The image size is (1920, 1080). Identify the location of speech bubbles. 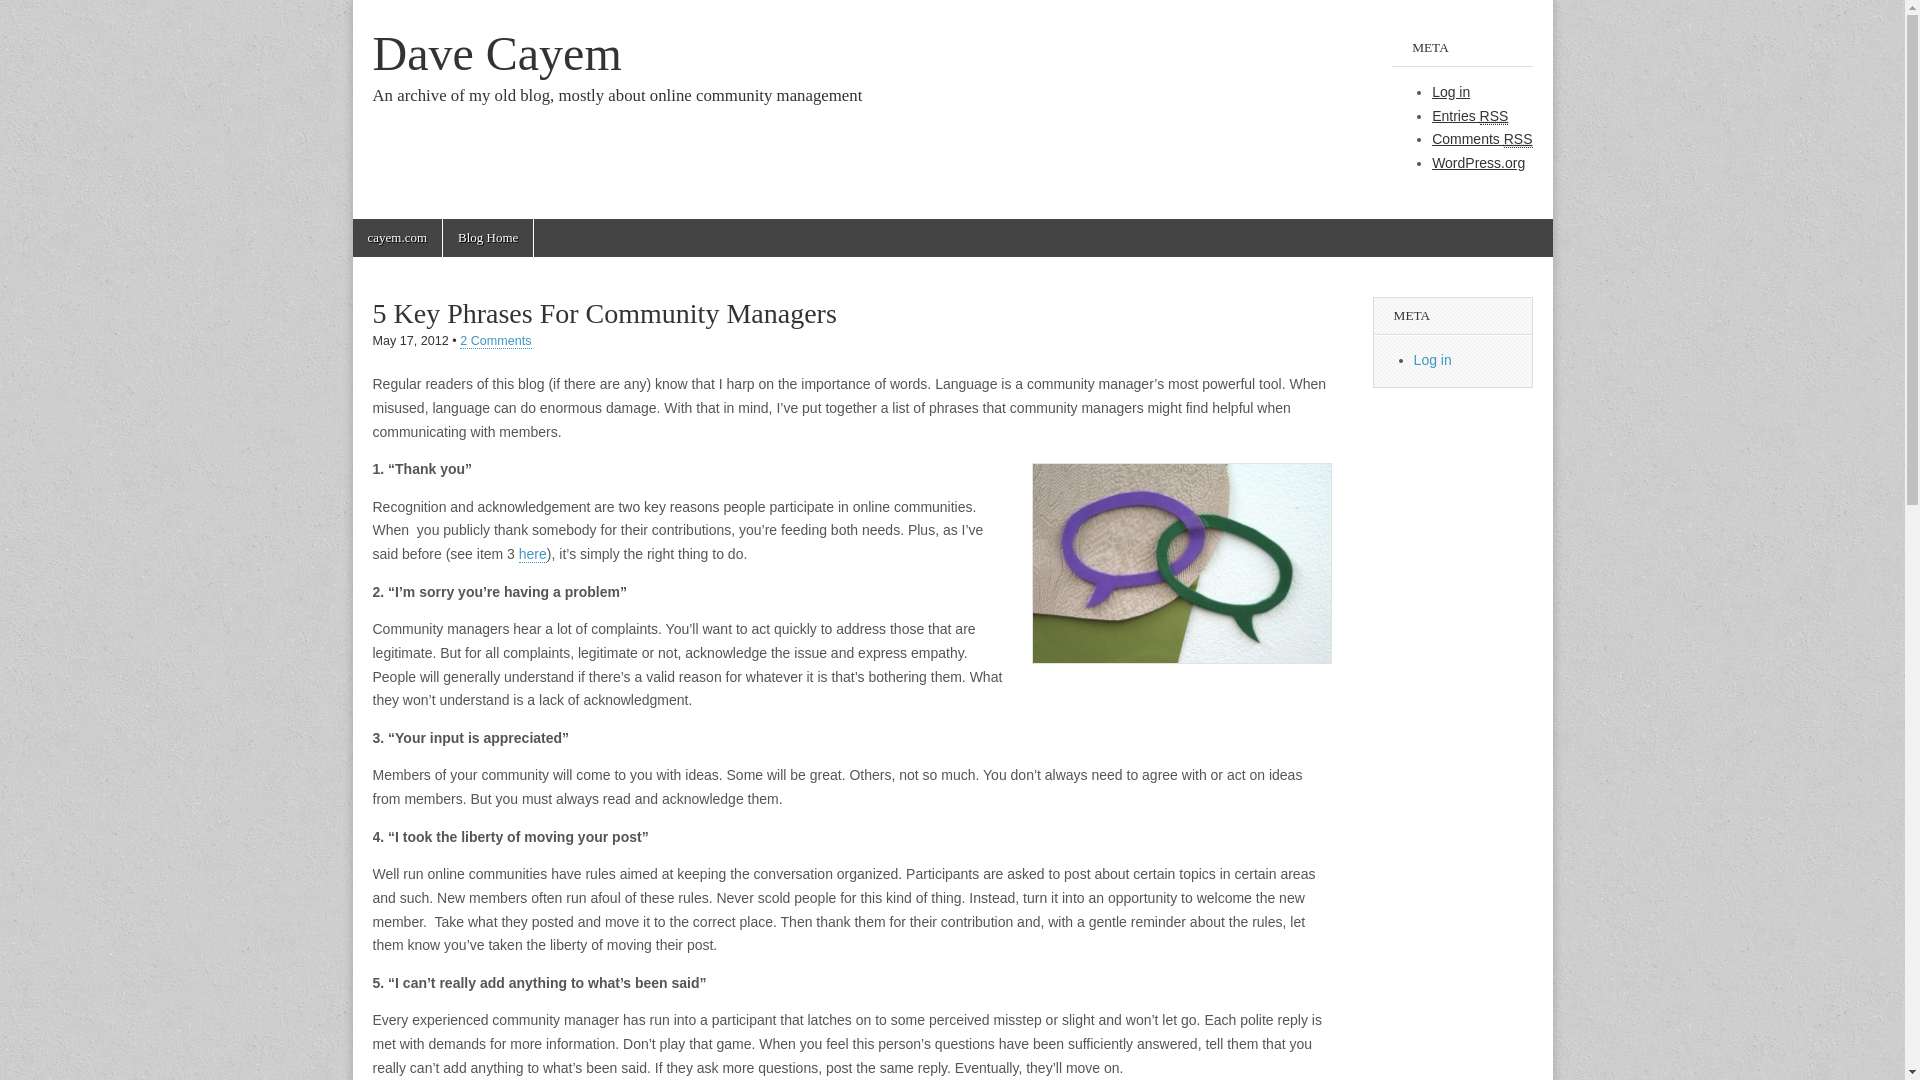
(1182, 564).